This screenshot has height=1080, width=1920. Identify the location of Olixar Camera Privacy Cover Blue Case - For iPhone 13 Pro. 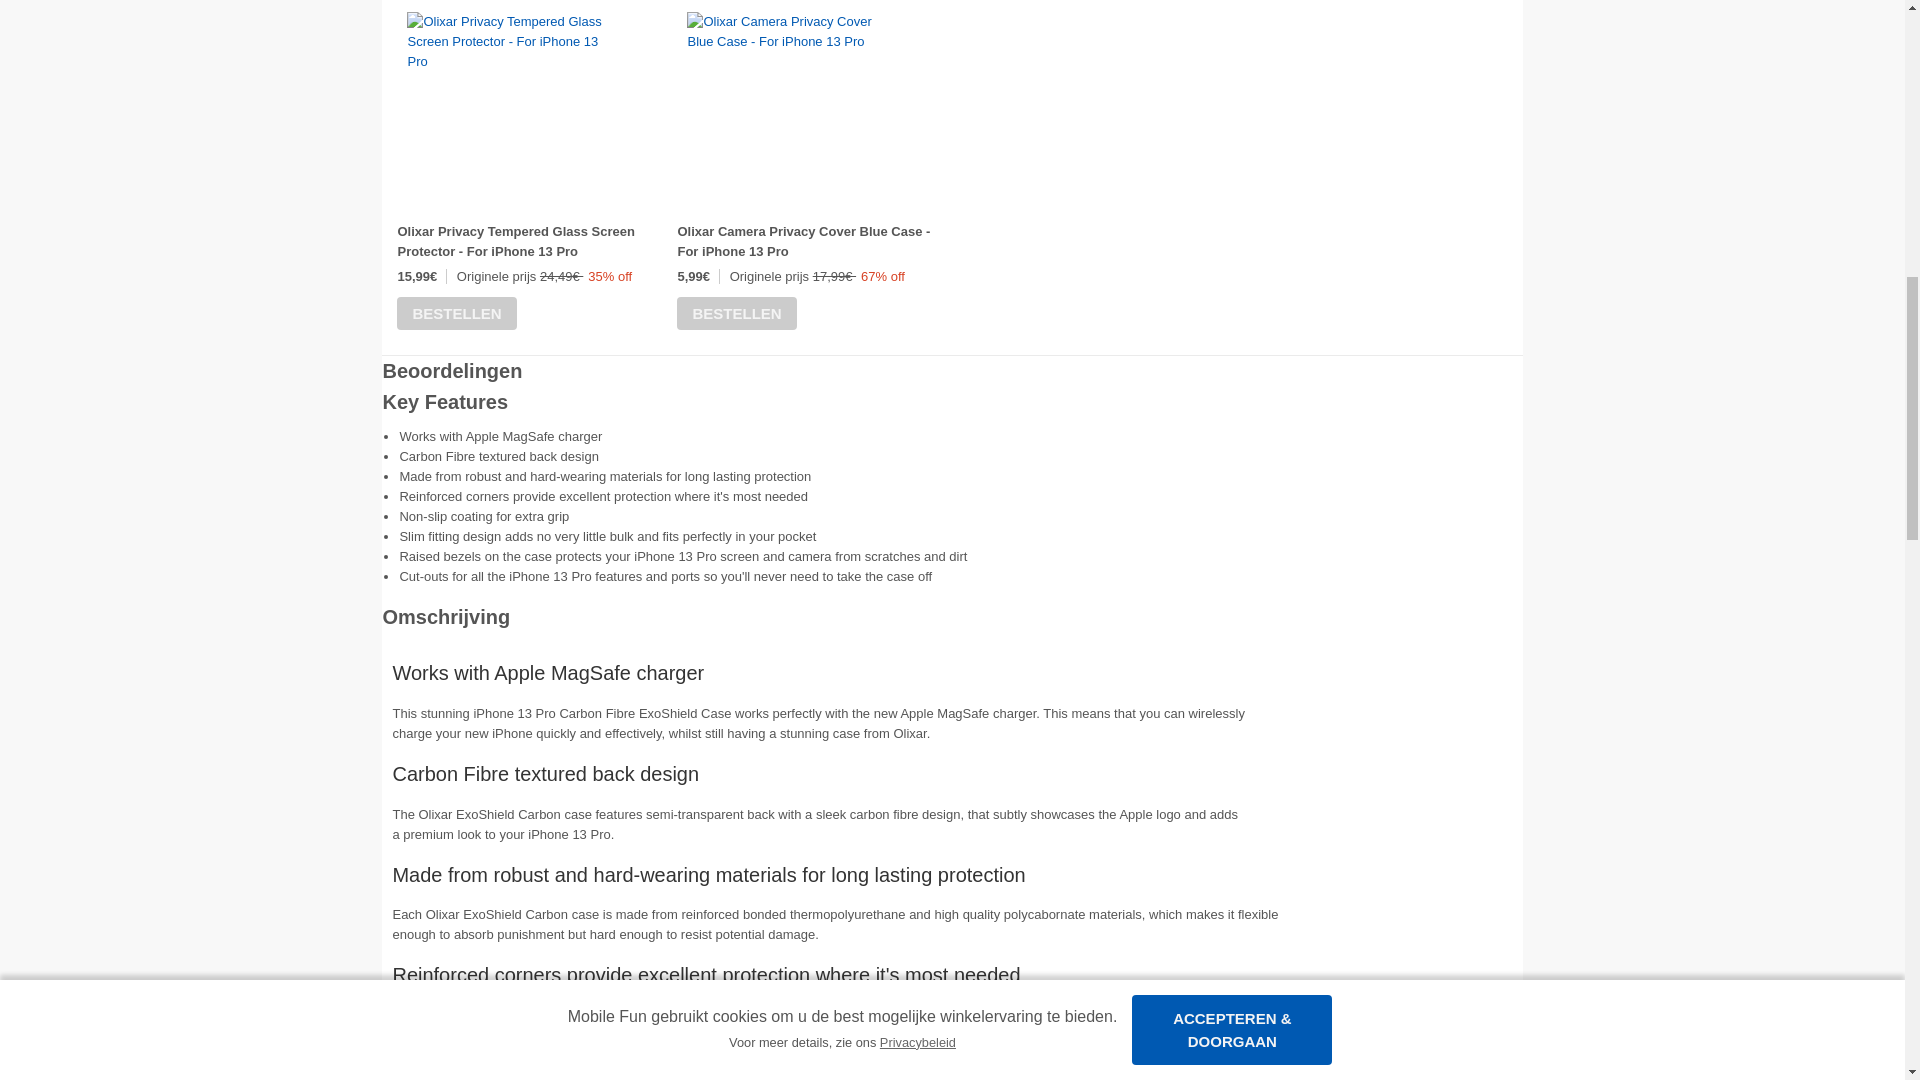
(803, 241).